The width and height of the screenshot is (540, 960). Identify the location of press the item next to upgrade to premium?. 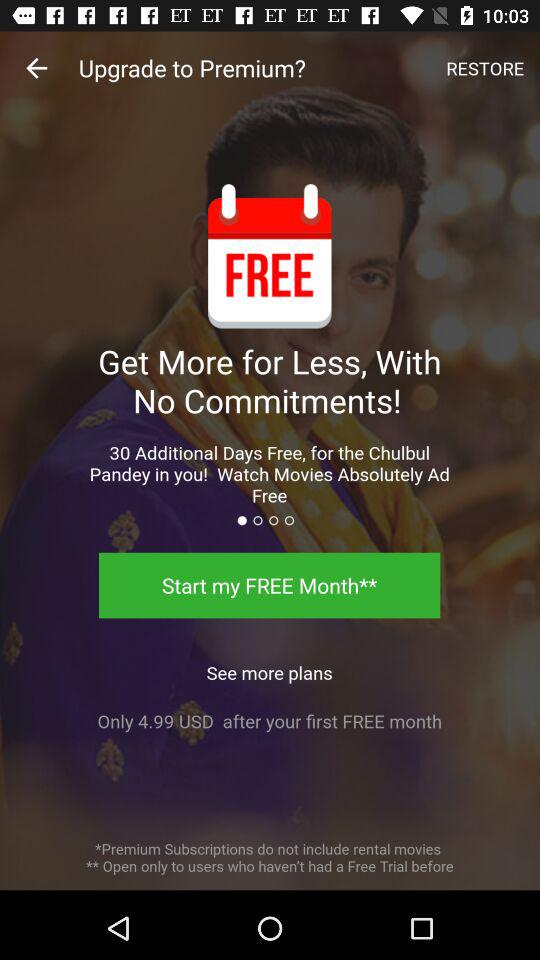
(36, 68).